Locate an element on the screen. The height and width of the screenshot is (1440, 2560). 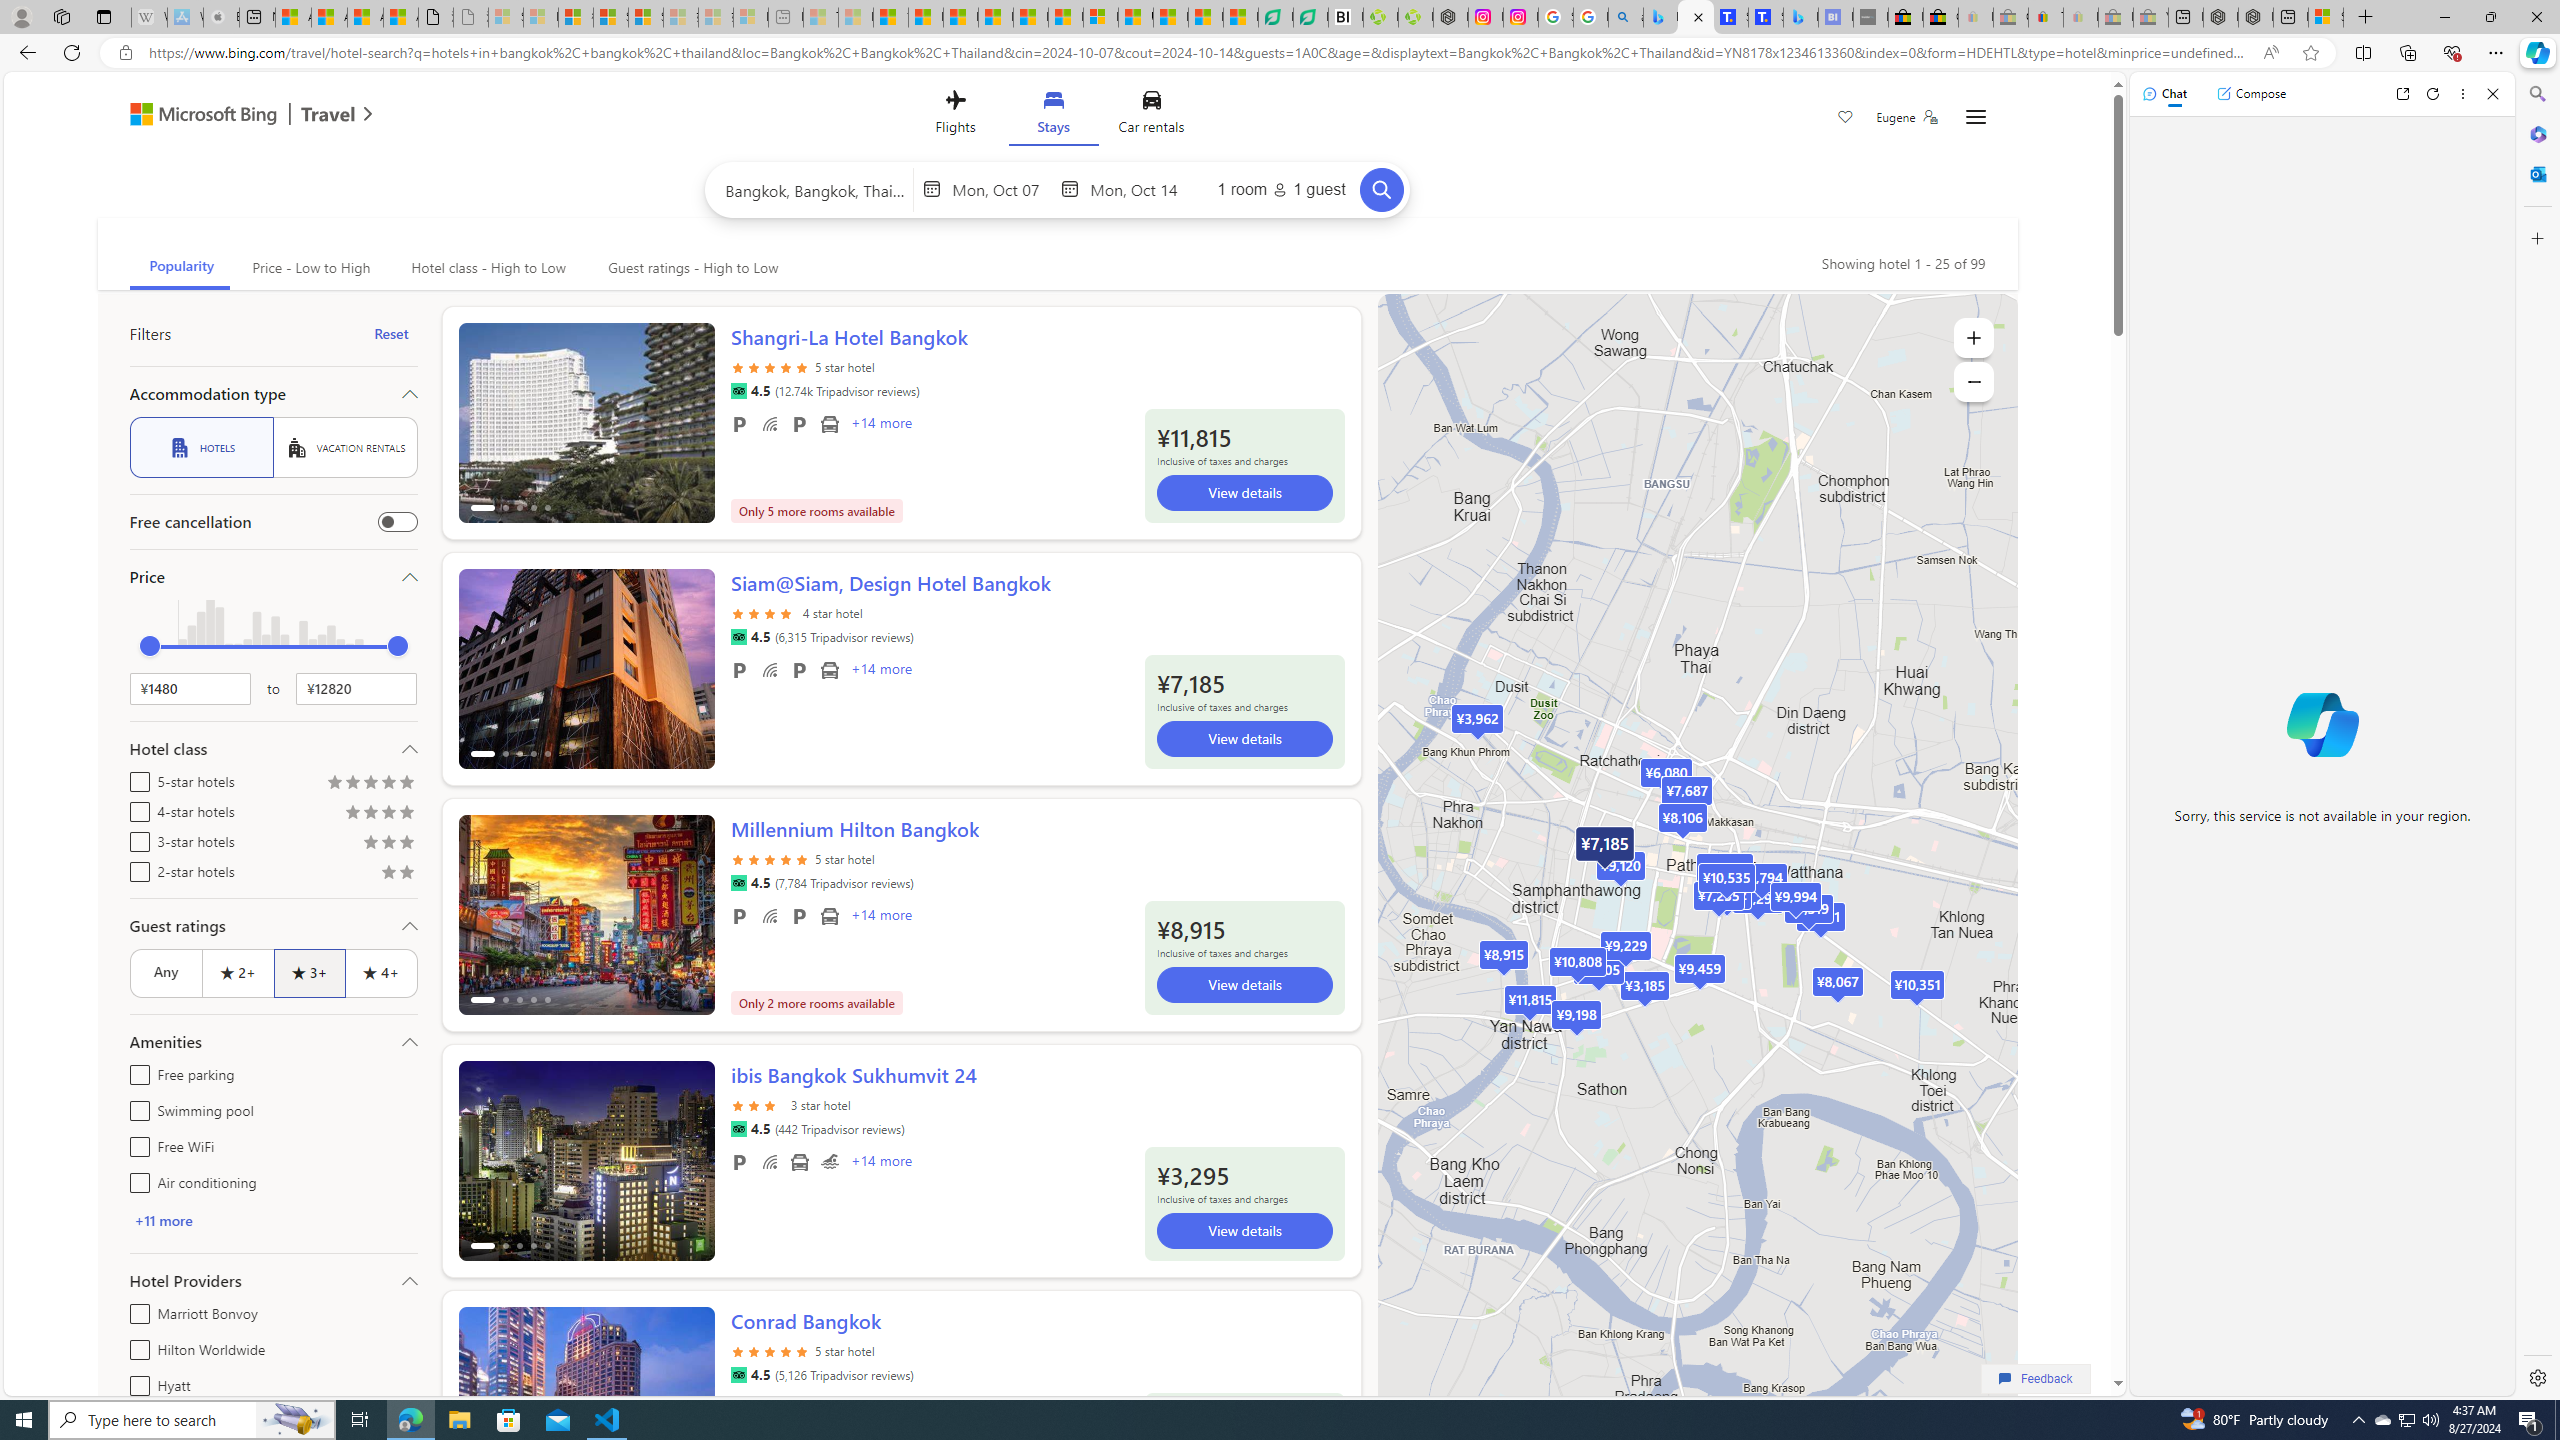
Travel is located at coordinates (328, 116).